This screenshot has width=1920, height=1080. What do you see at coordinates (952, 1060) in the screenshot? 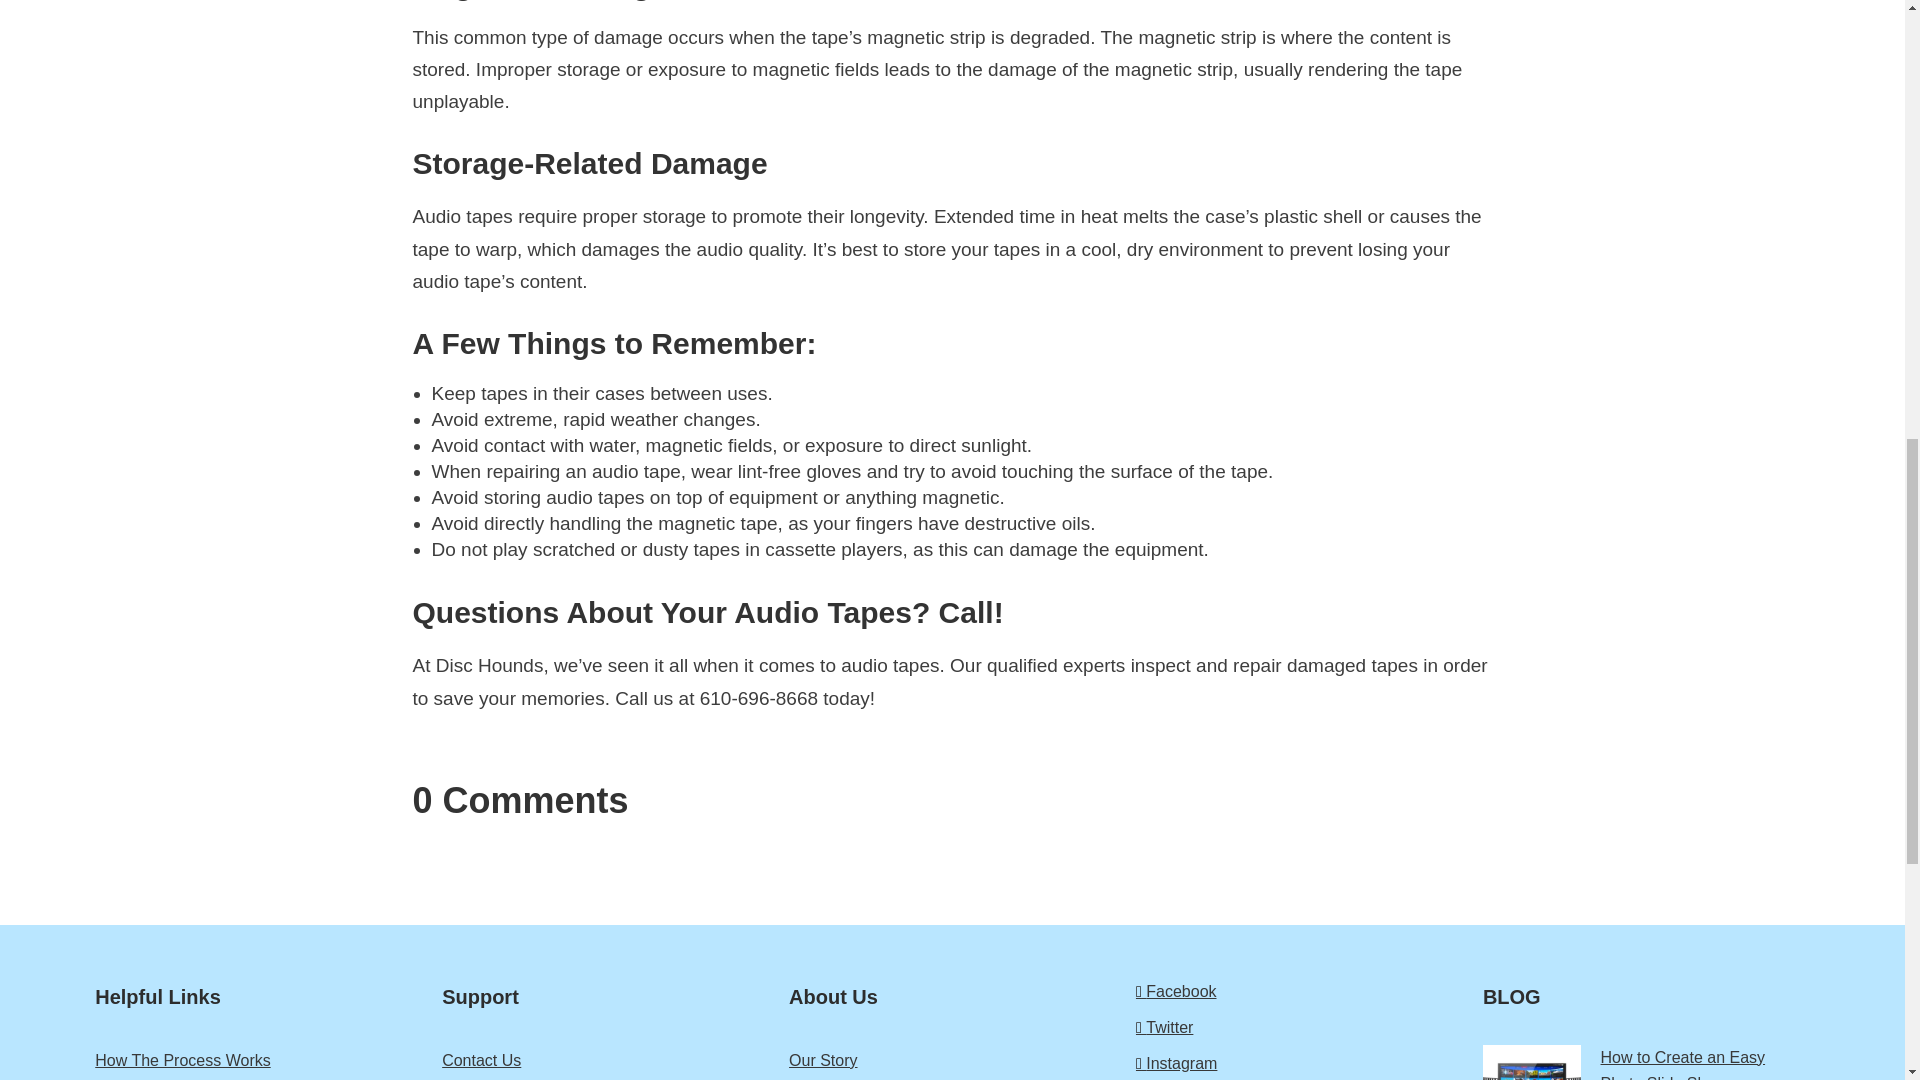
I see `Our Story` at bounding box center [952, 1060].